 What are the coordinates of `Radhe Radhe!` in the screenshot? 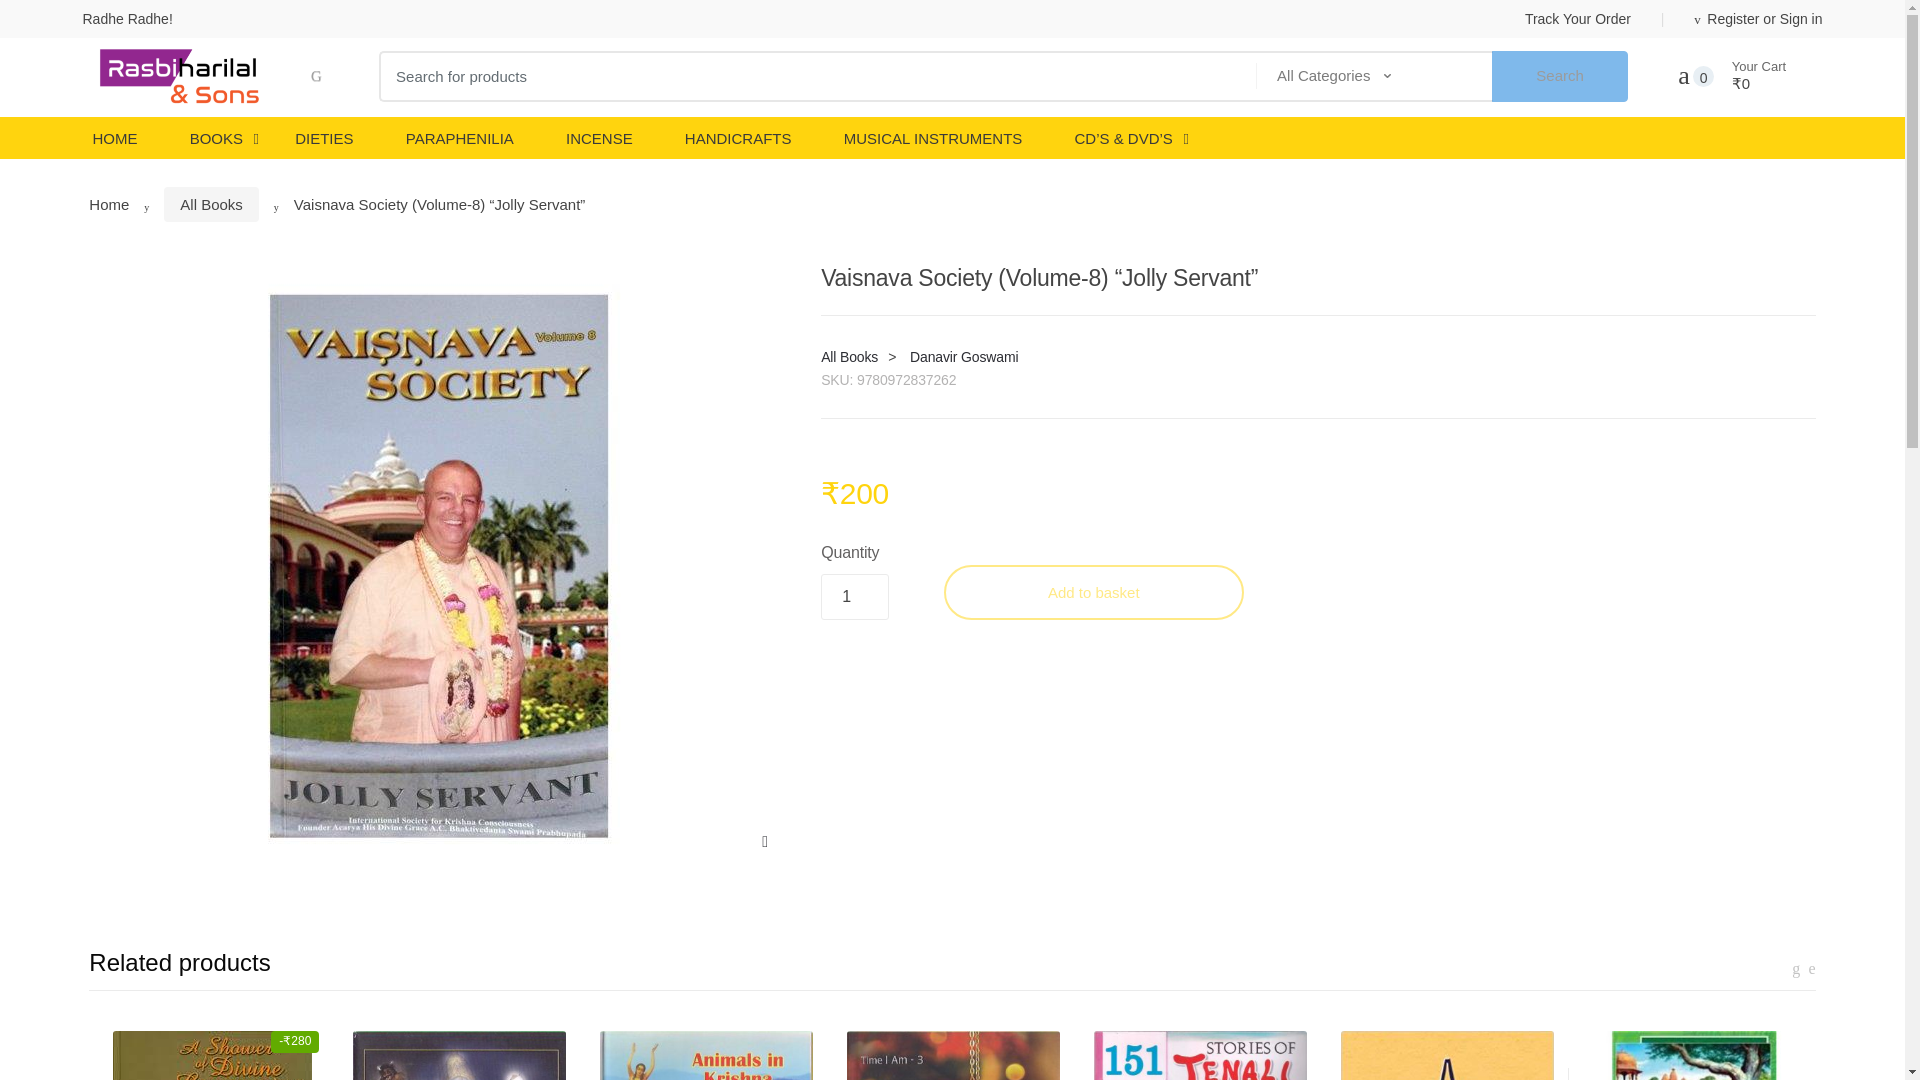 It's located at (127, 18).